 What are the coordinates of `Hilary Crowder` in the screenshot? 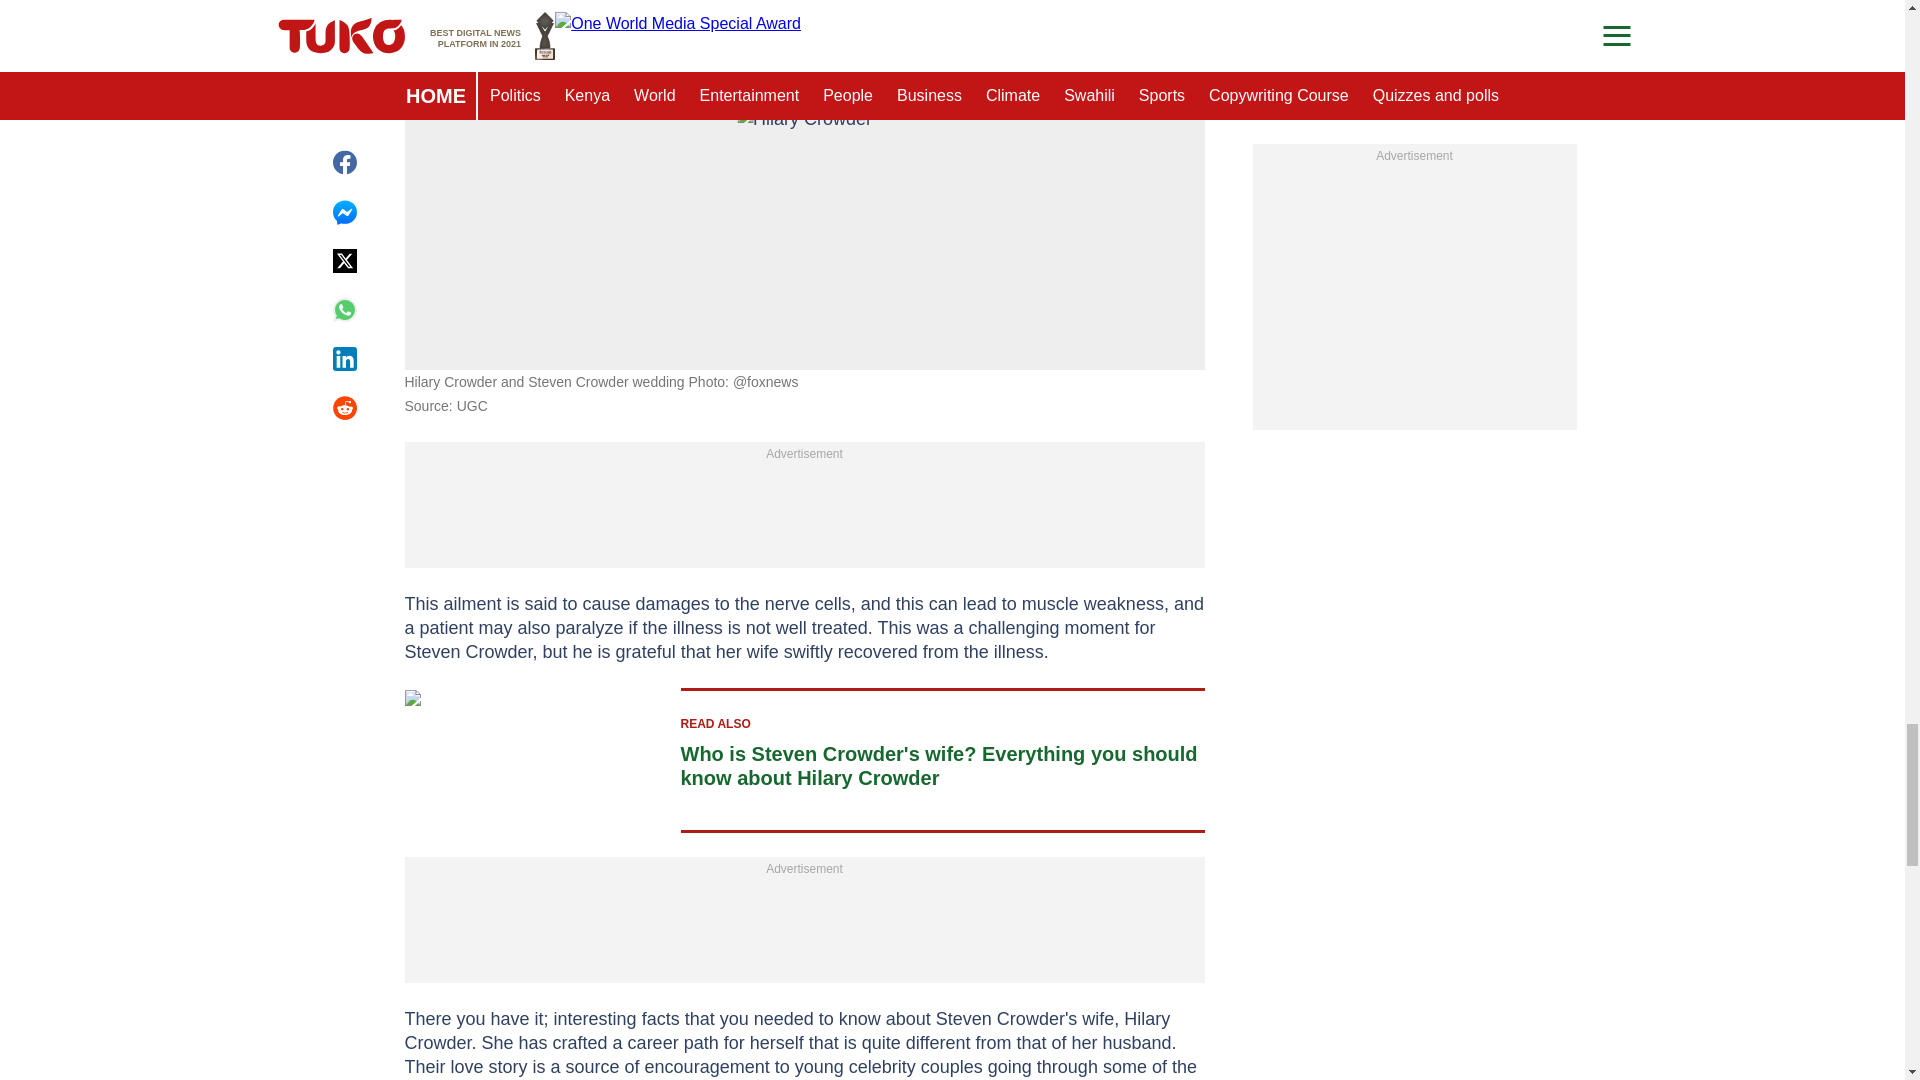 It's located at (804, 144).